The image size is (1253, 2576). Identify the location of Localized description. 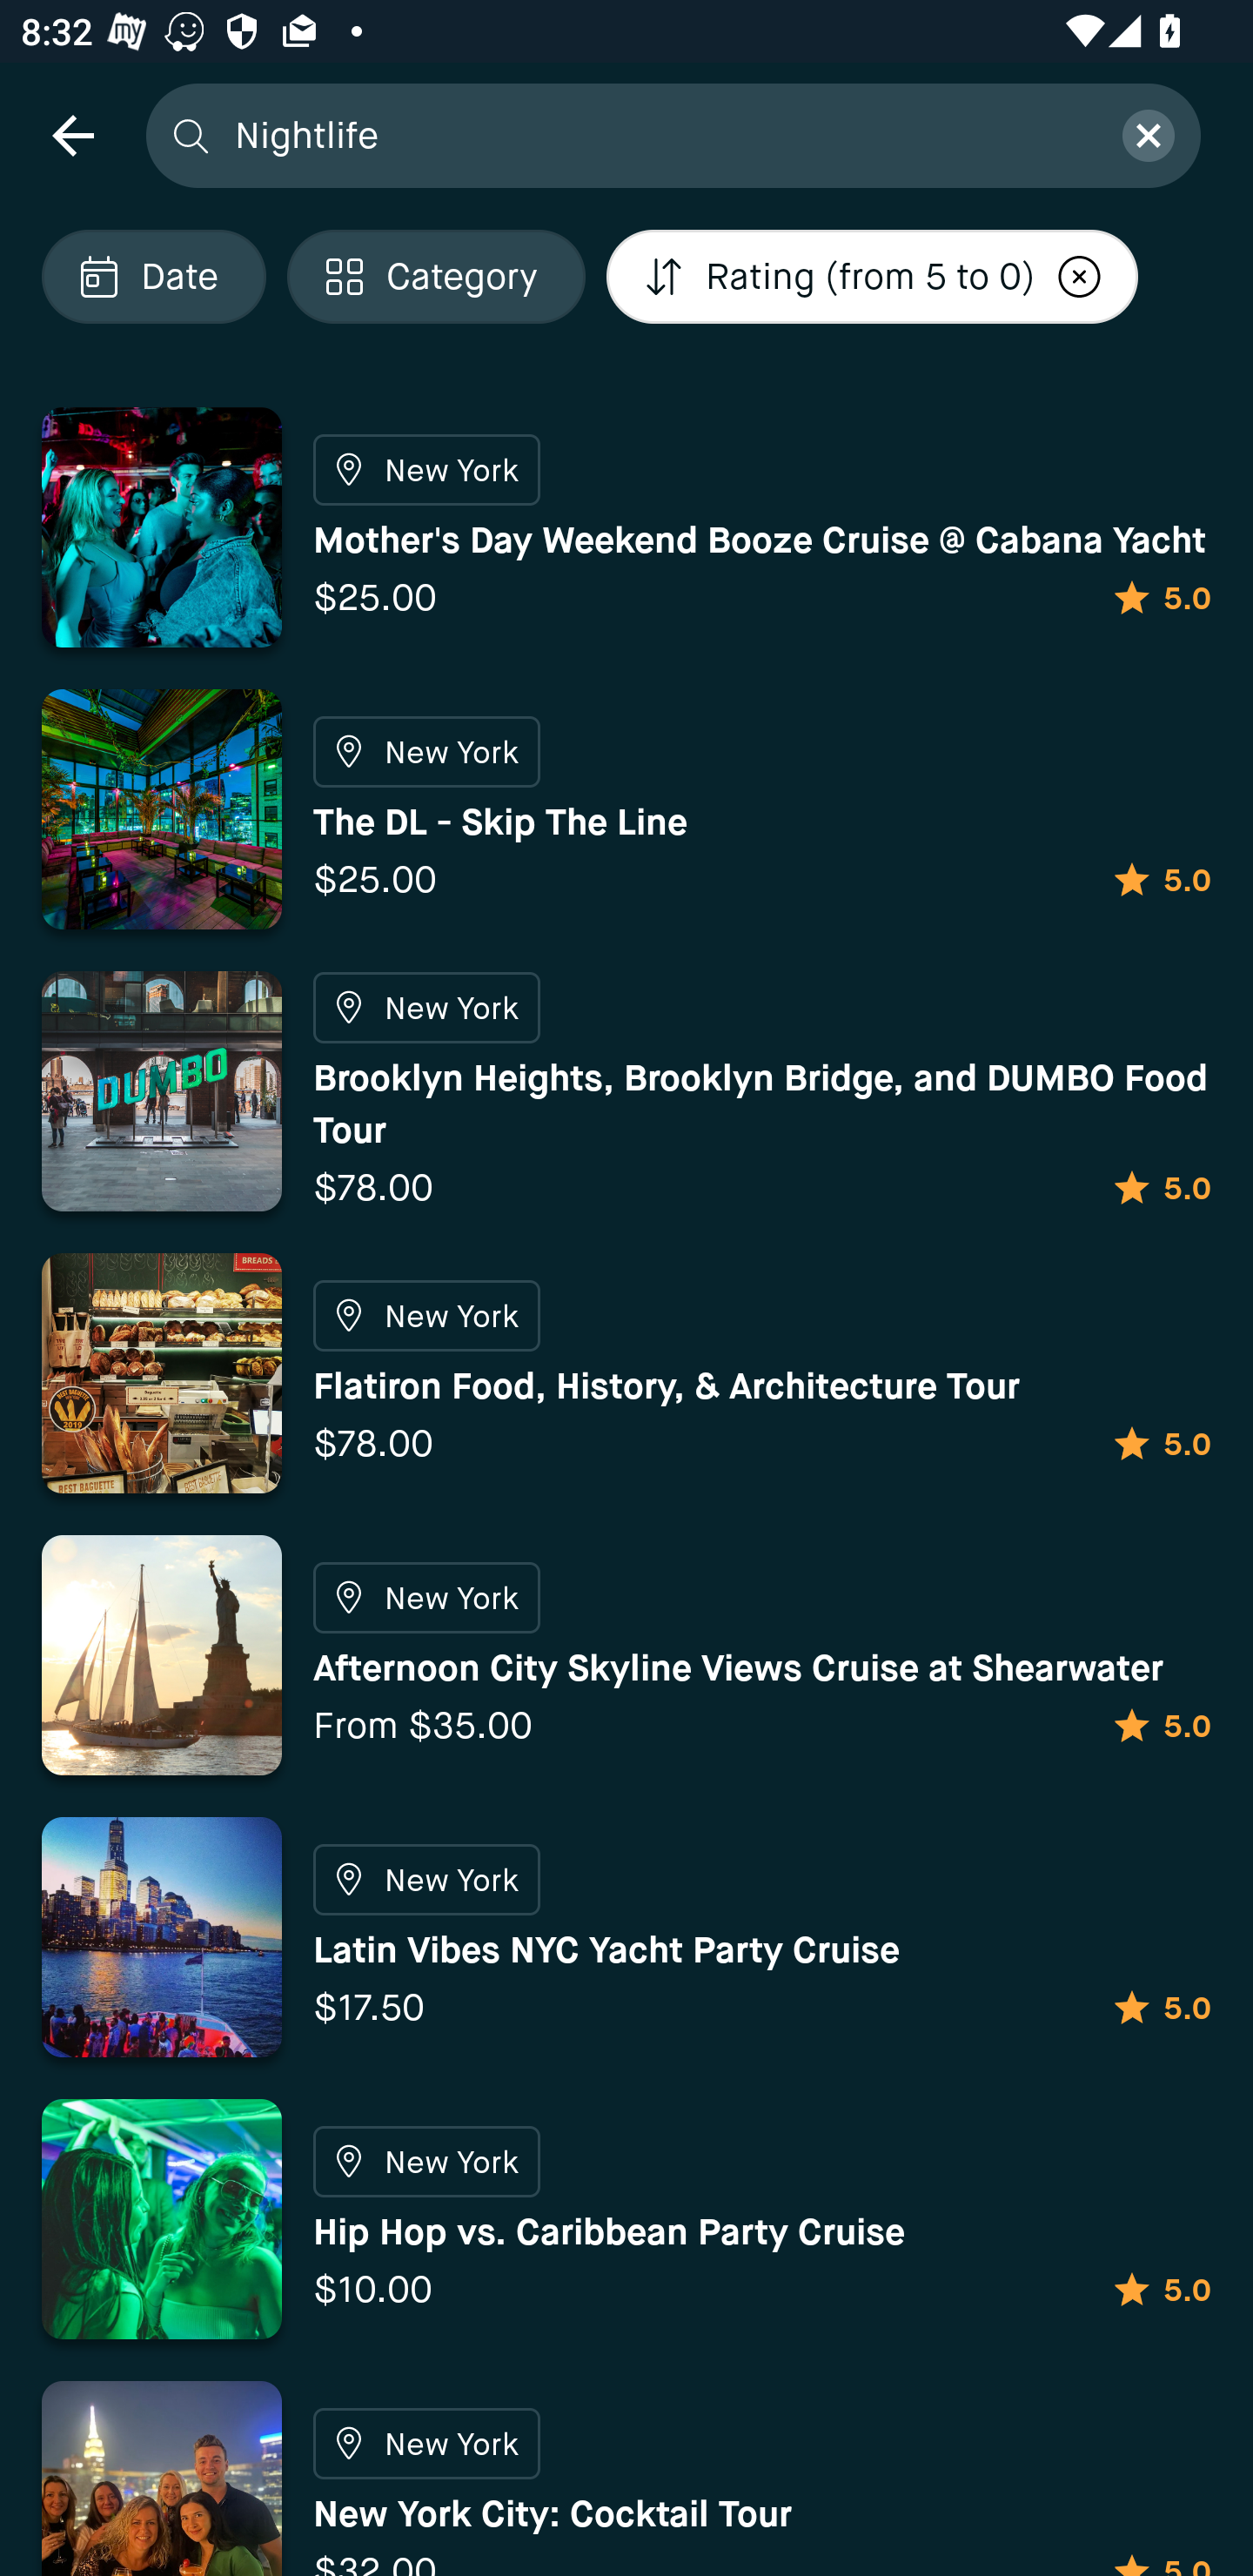
(1080, 277).